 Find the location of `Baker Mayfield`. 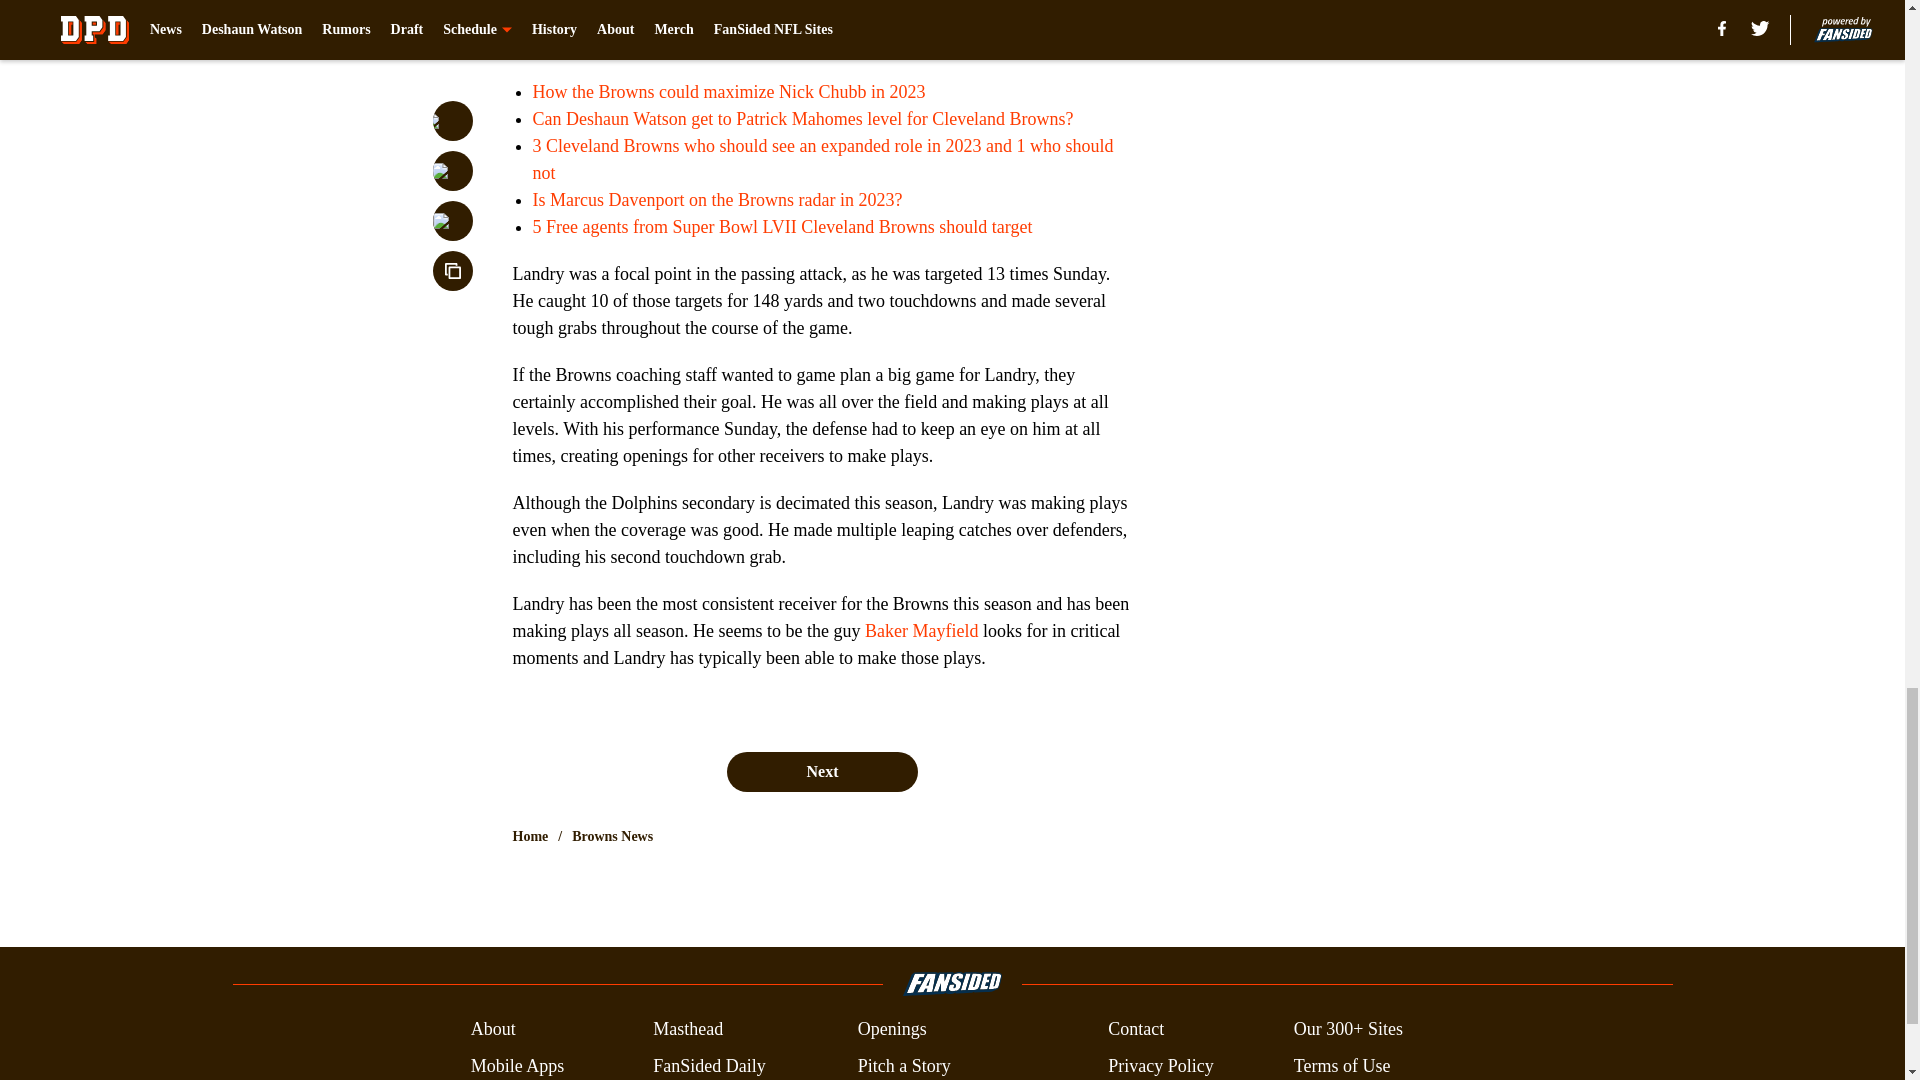

Baker Mayfield is located at coordinates (921, 631).